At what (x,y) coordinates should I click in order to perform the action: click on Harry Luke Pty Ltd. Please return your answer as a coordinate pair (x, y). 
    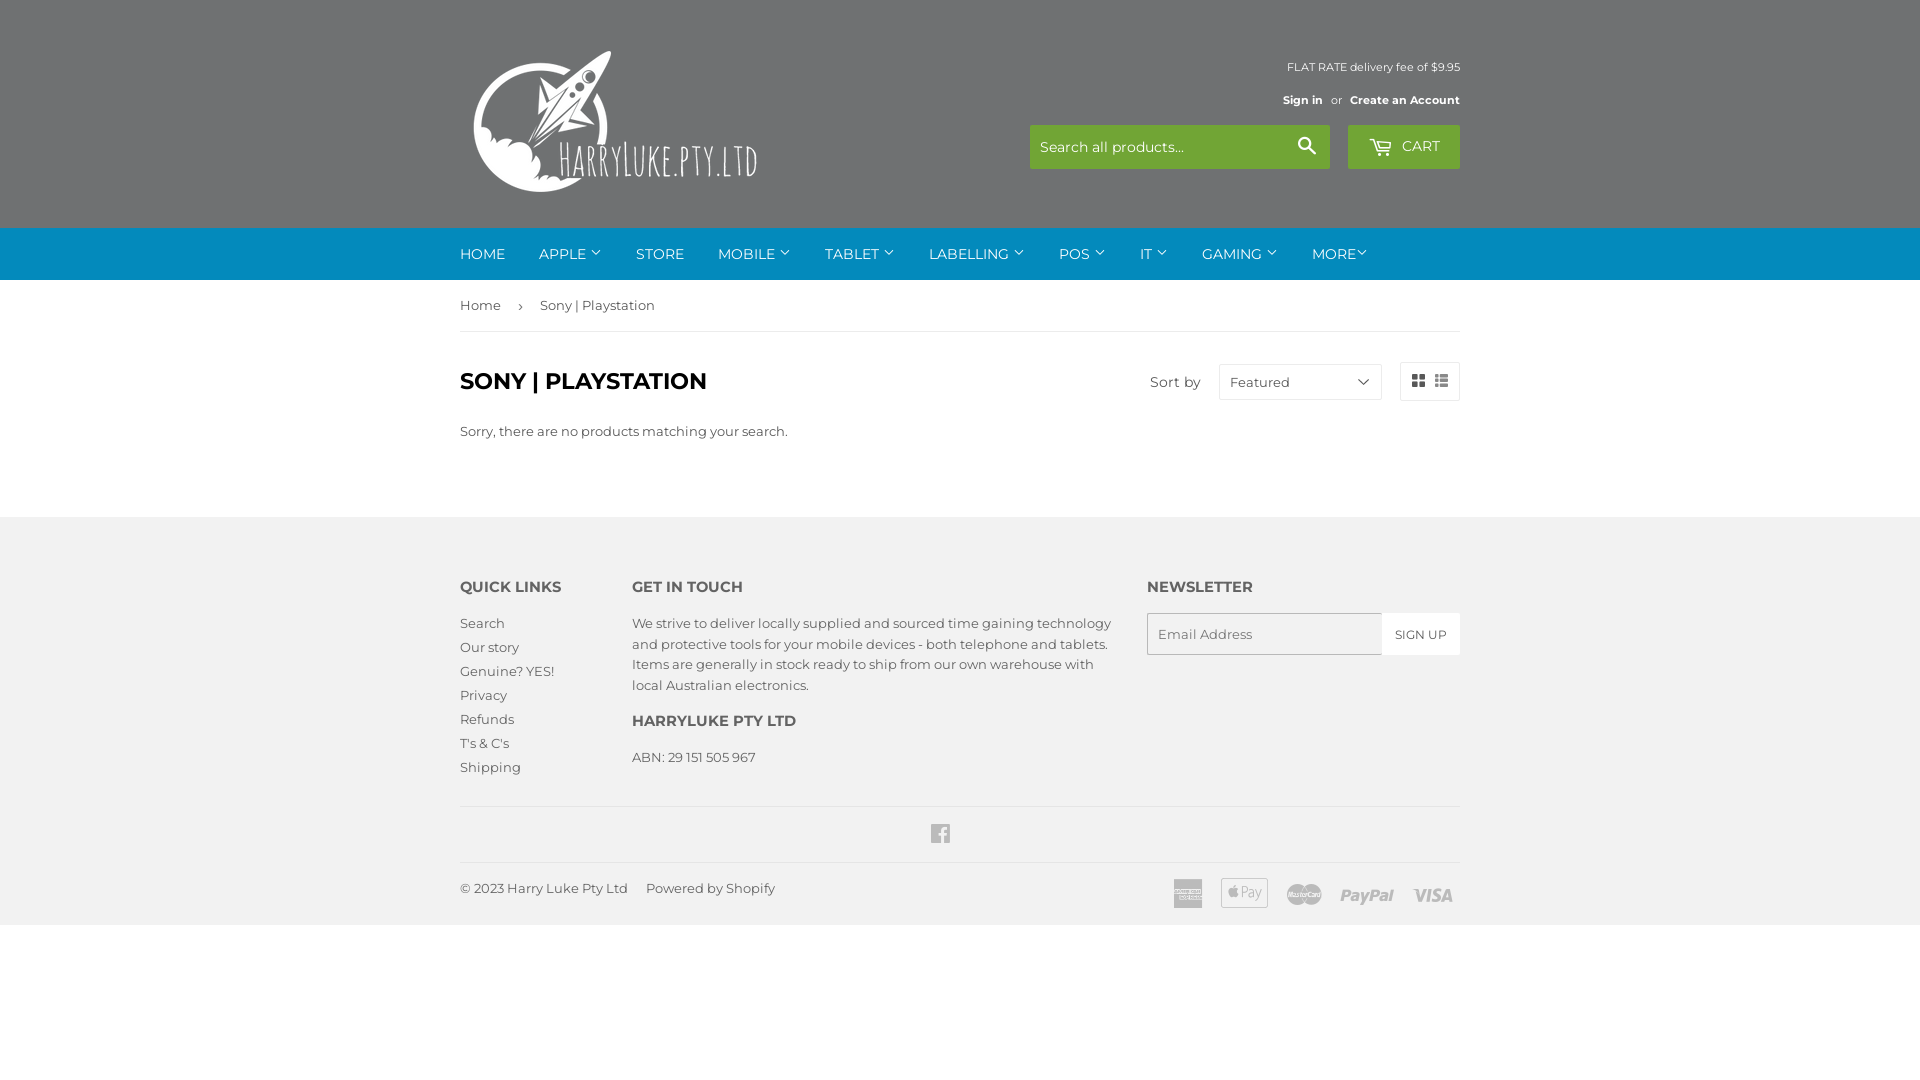
    Looking at the image, I should click on (567, 888).